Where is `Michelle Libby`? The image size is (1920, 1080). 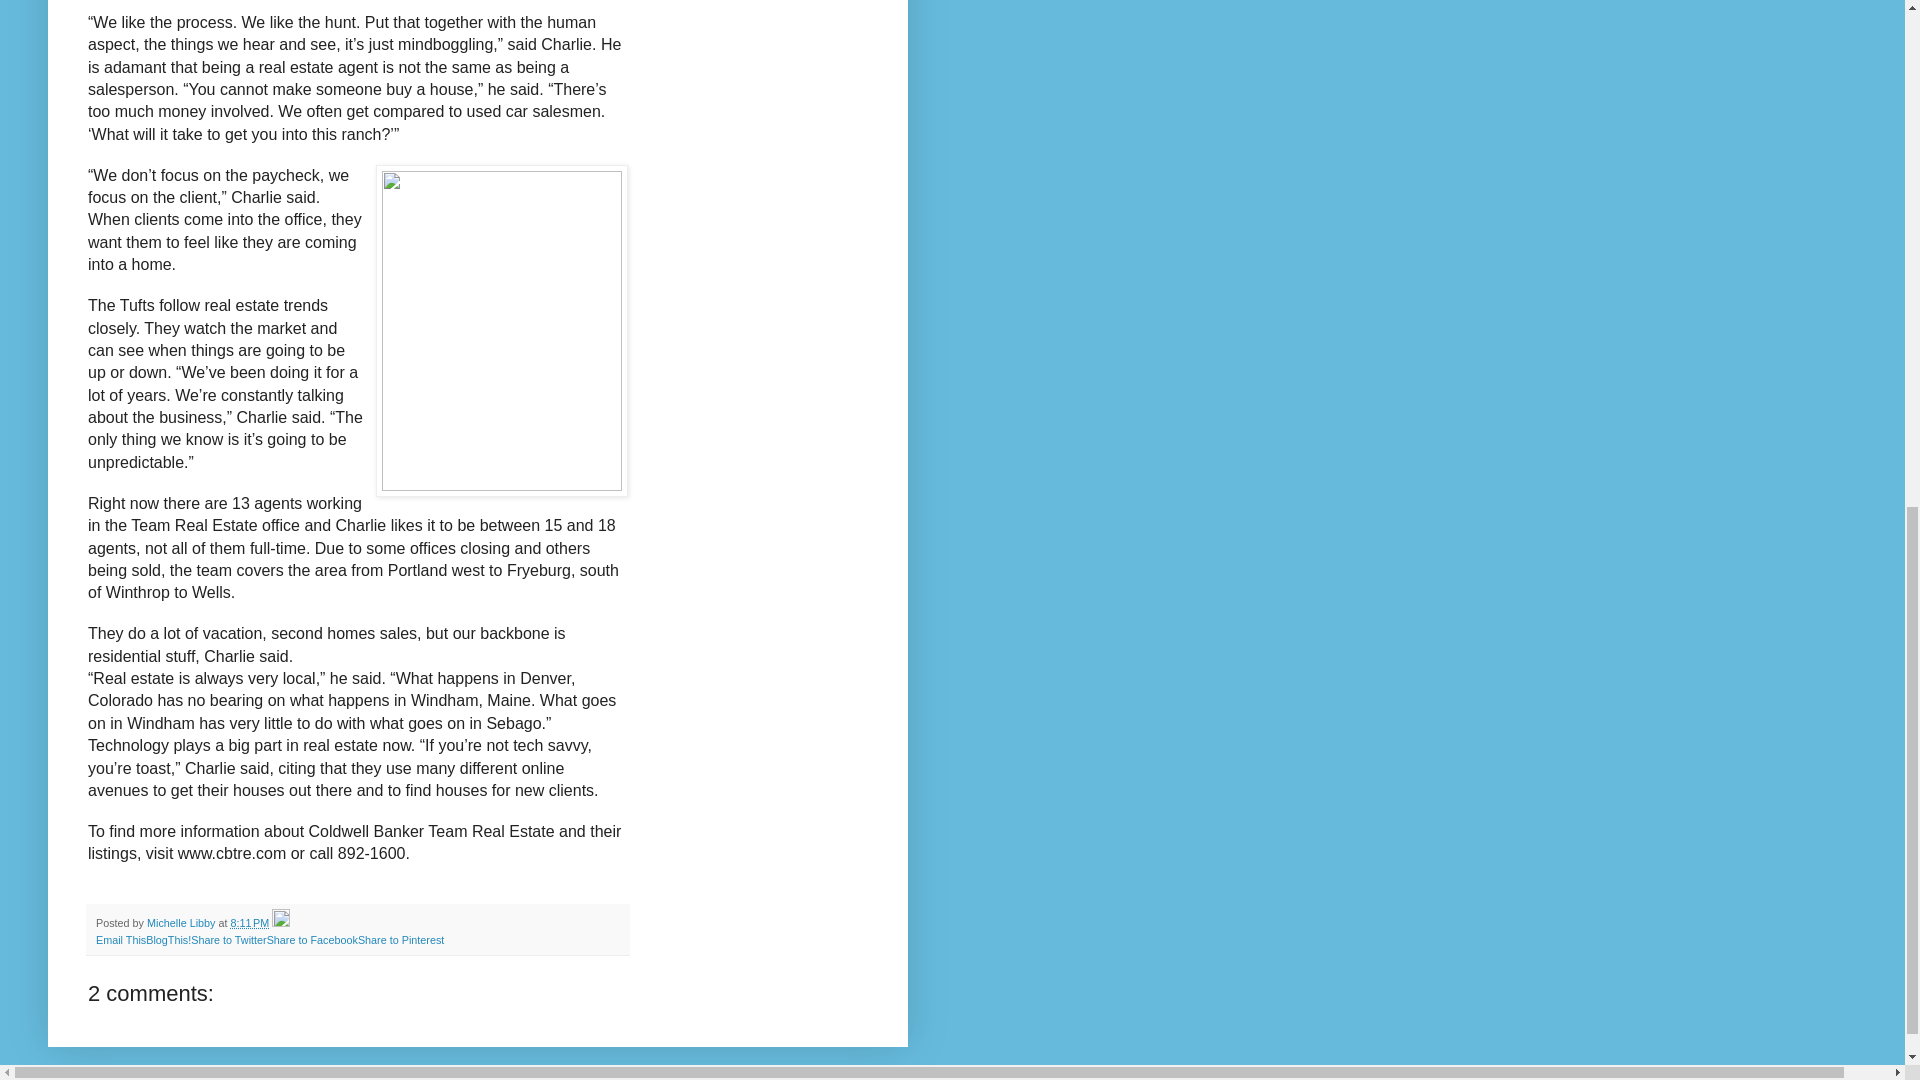
Michelle Libby is located at coordinates (182, 922).